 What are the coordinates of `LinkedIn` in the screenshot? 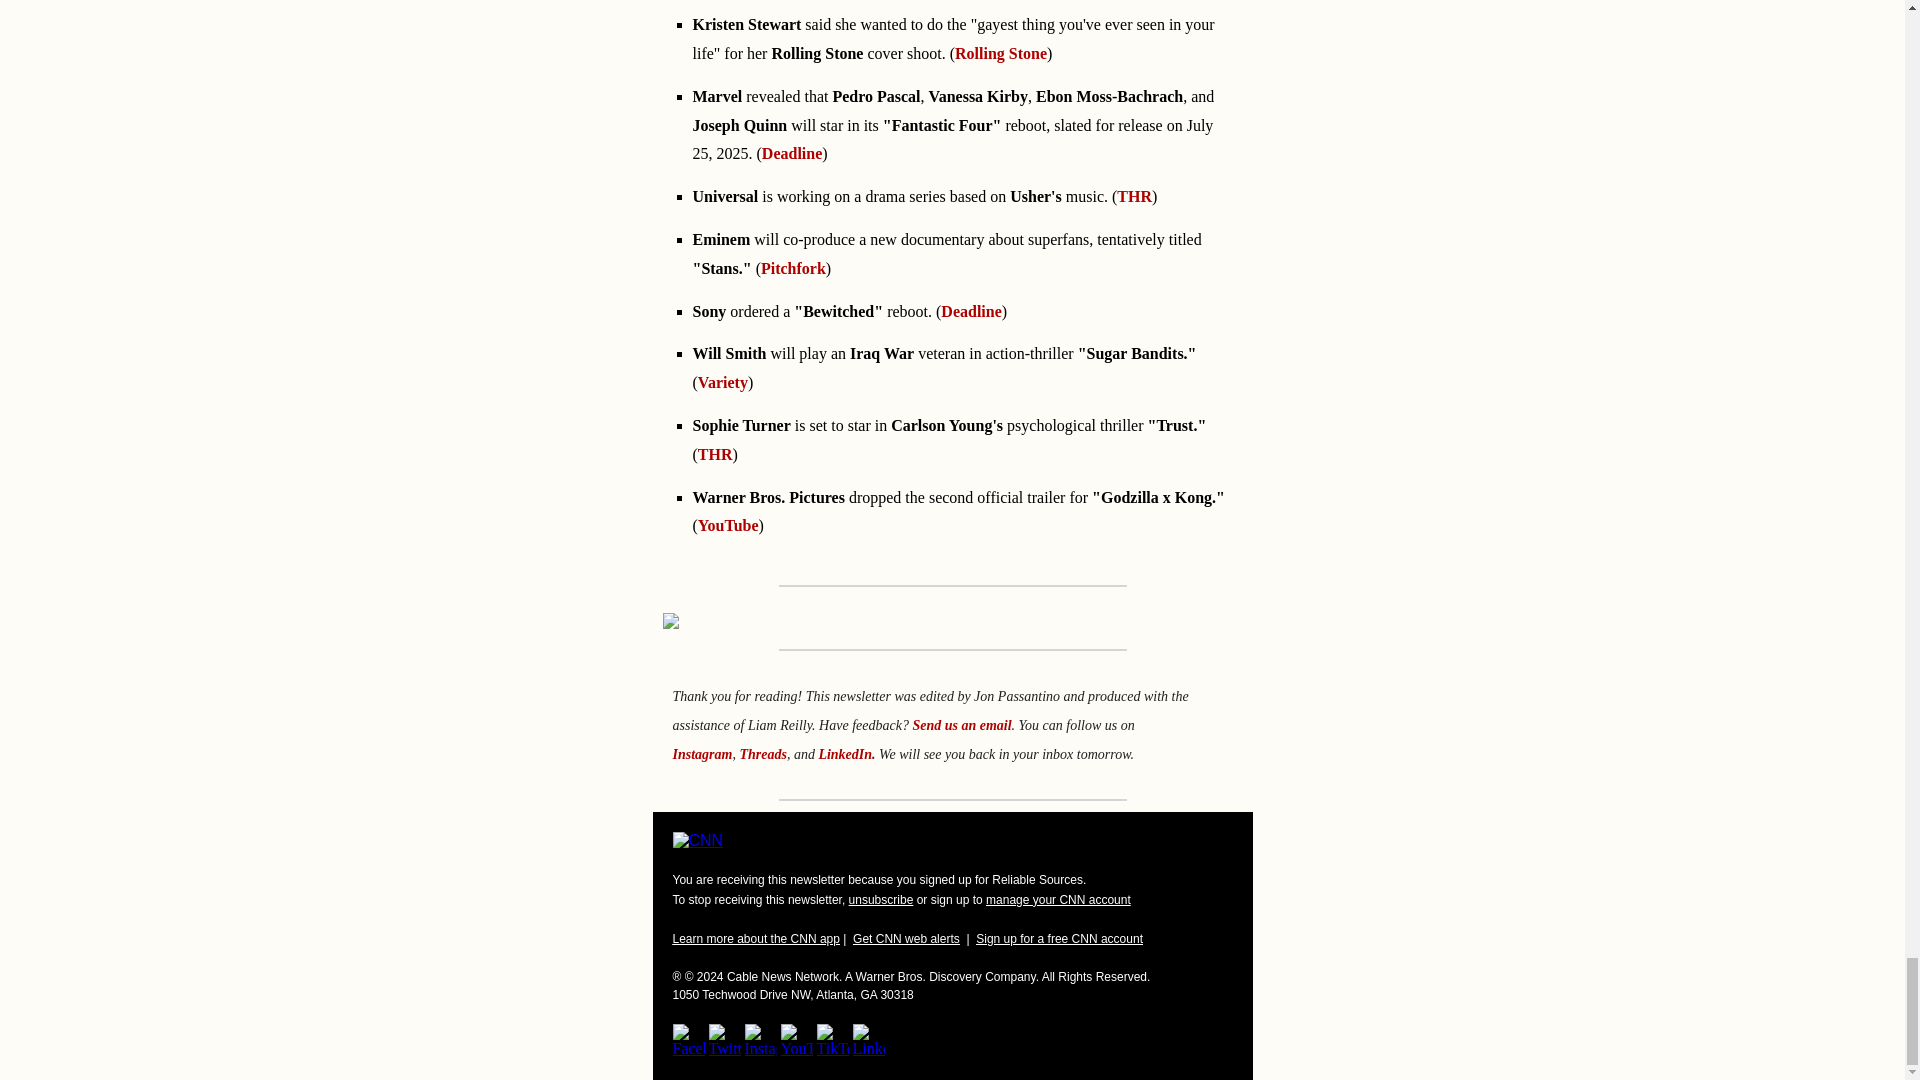 It's located at (868, 1040).